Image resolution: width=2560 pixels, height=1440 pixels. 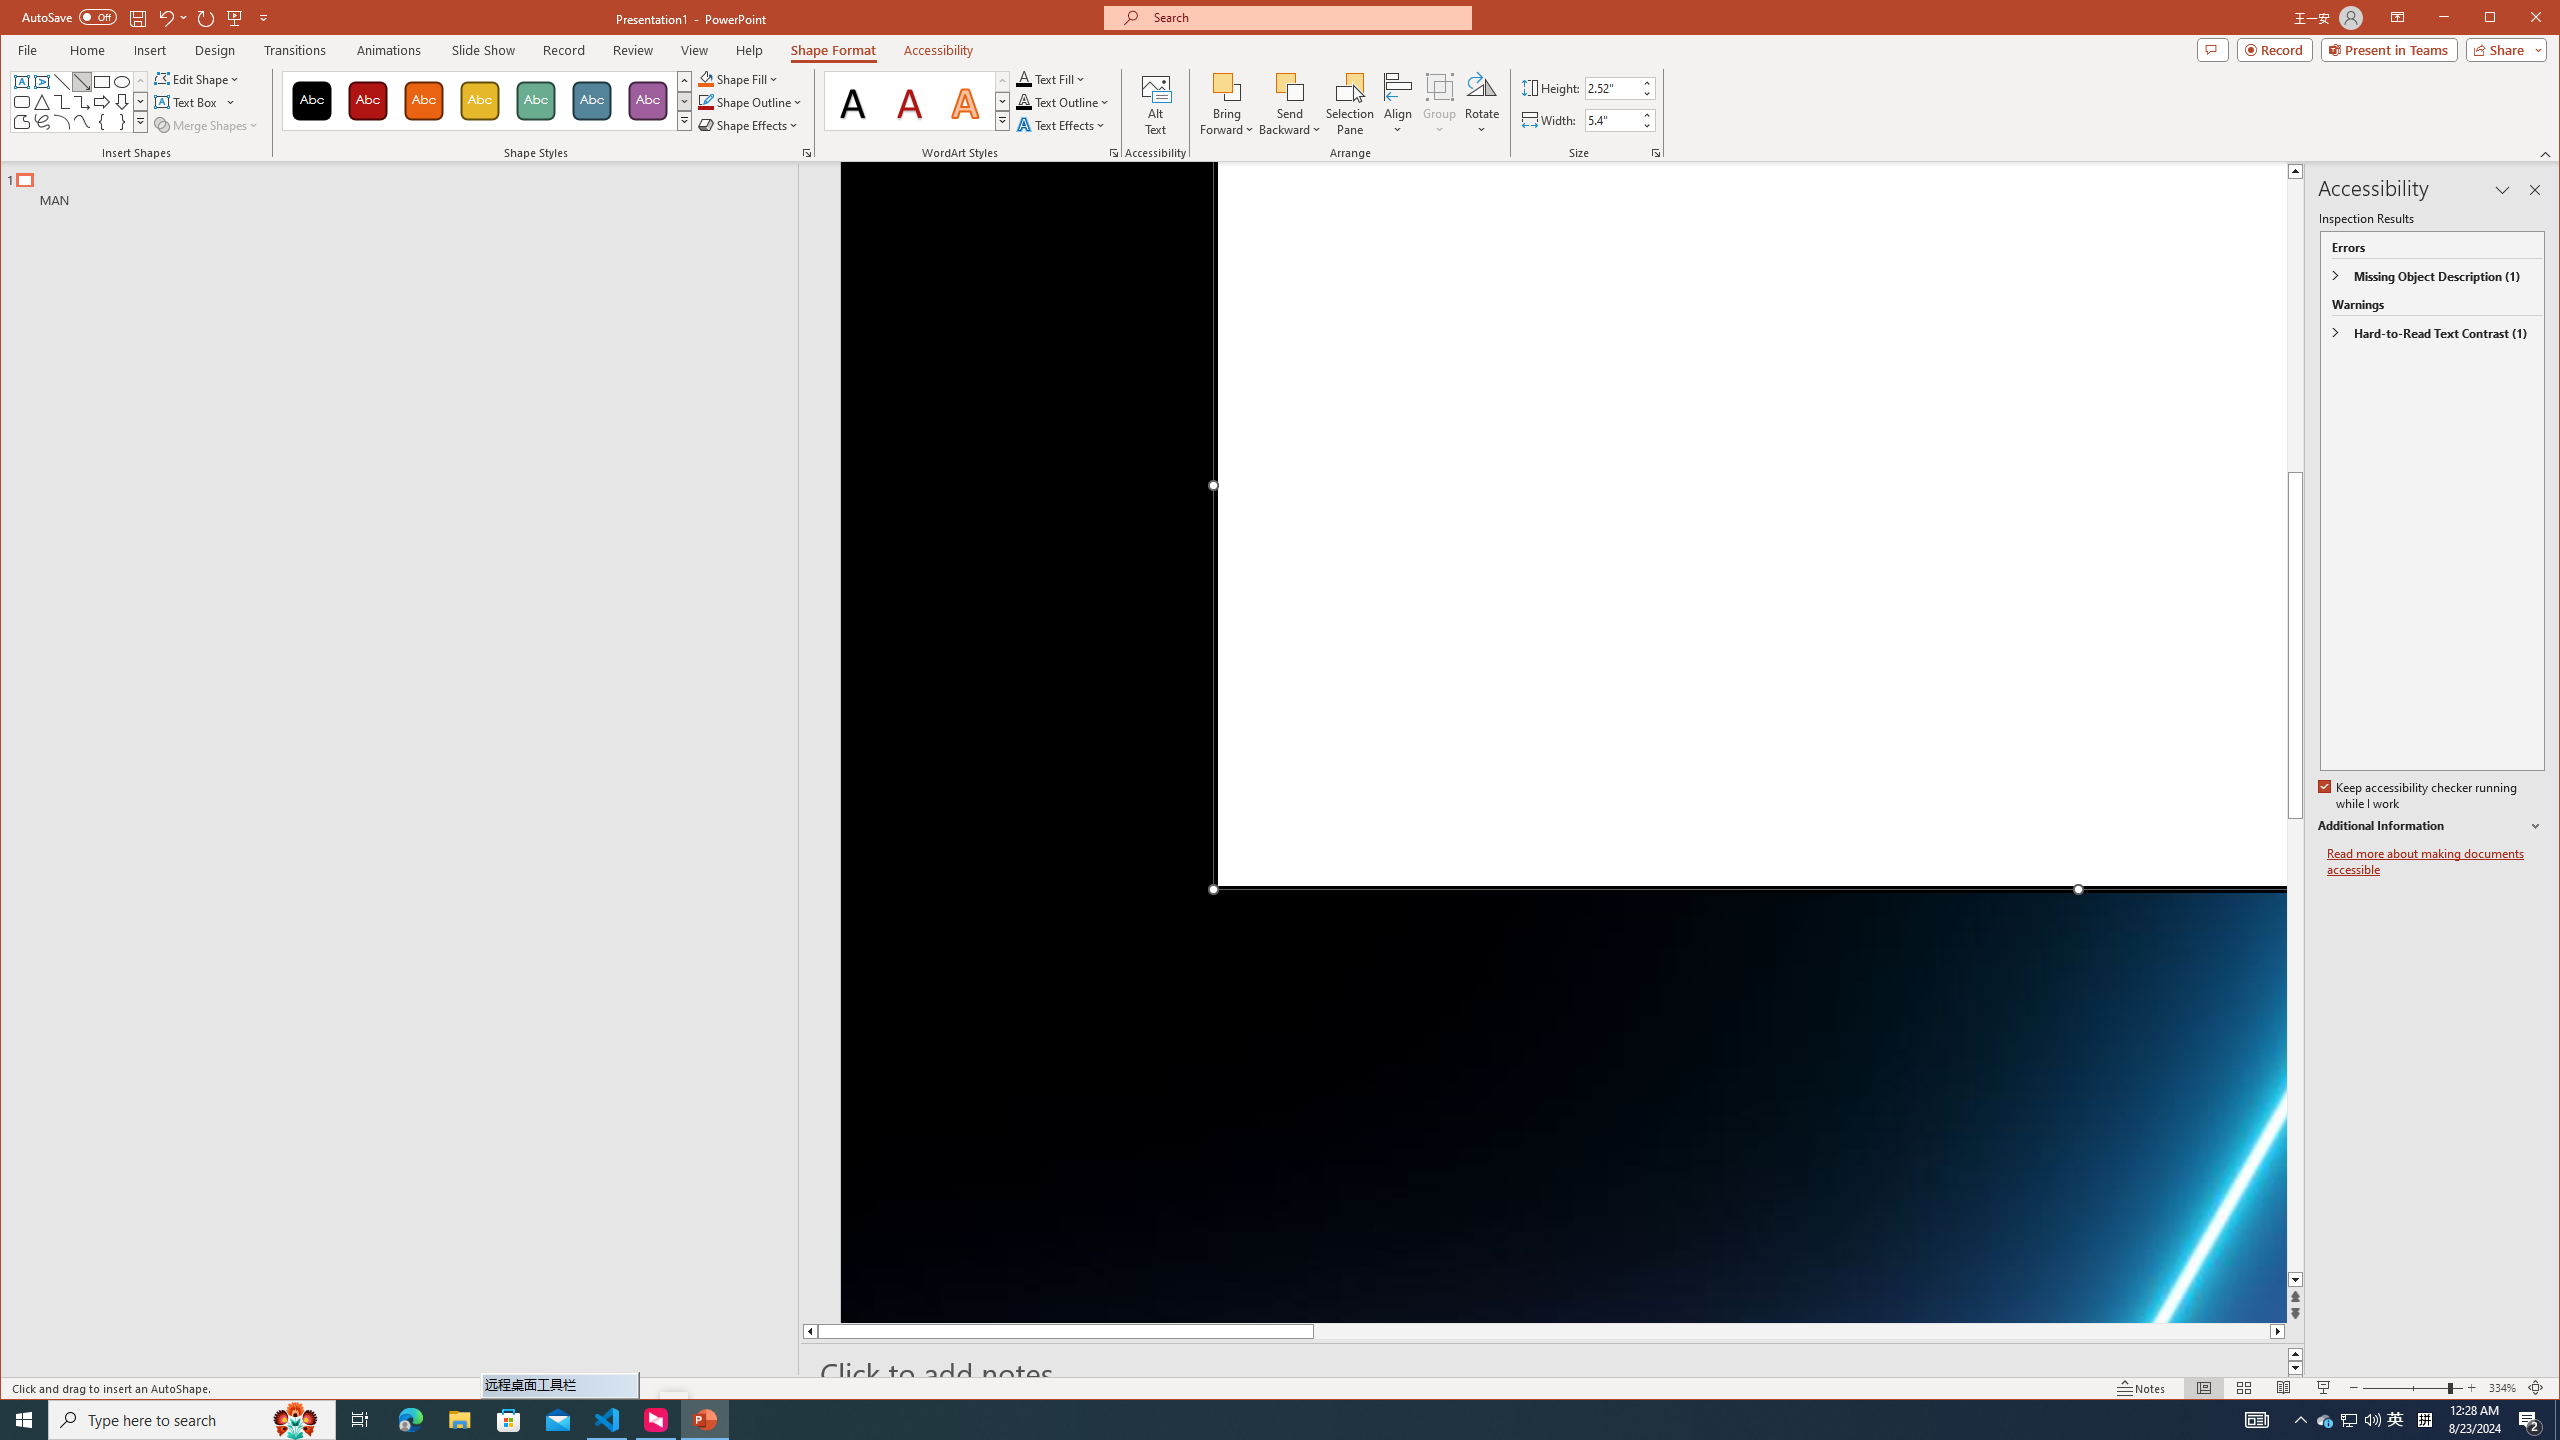 I want to click on Bring Forward, so click(x=1227, y=104).